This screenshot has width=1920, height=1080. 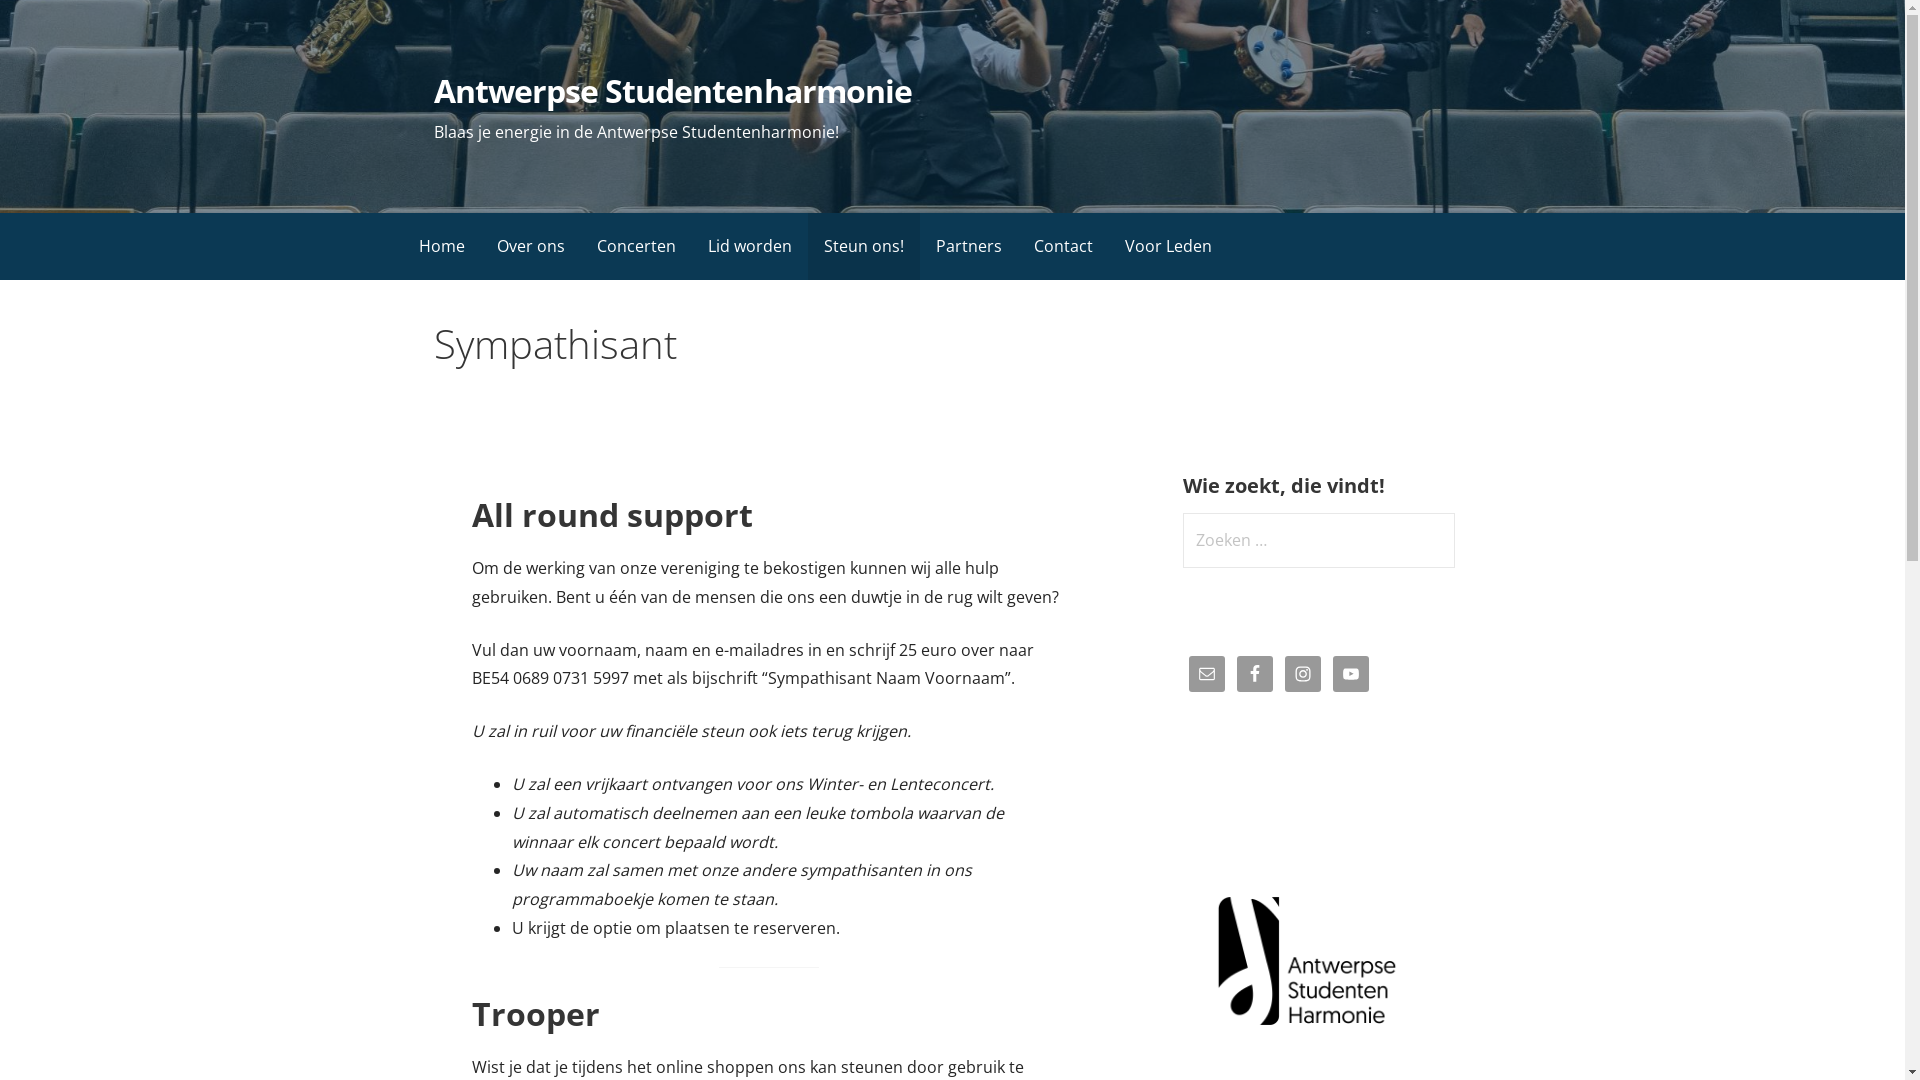 I want to click on Steun ons!, so click(x=864, y=246).